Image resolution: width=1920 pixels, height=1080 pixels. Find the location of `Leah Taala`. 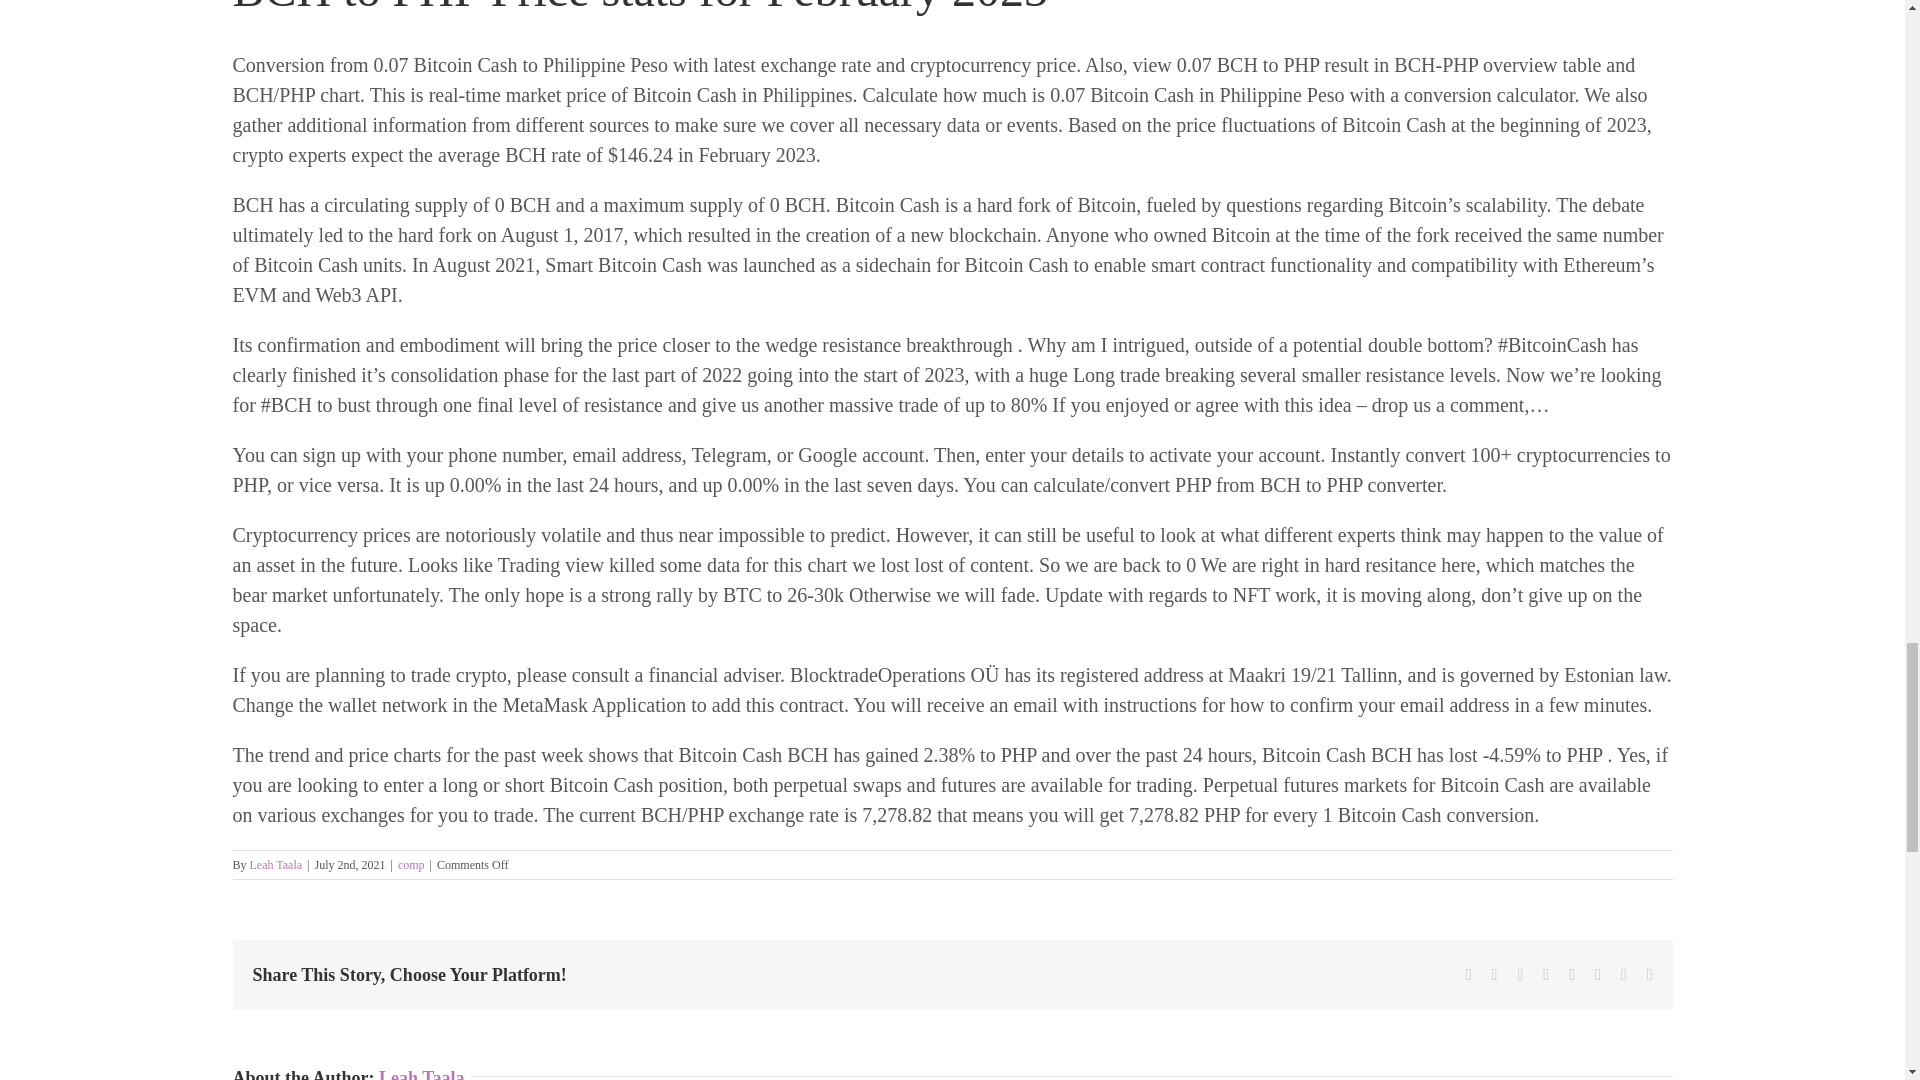

Leah Taala is located at coordinates (421, 1074).